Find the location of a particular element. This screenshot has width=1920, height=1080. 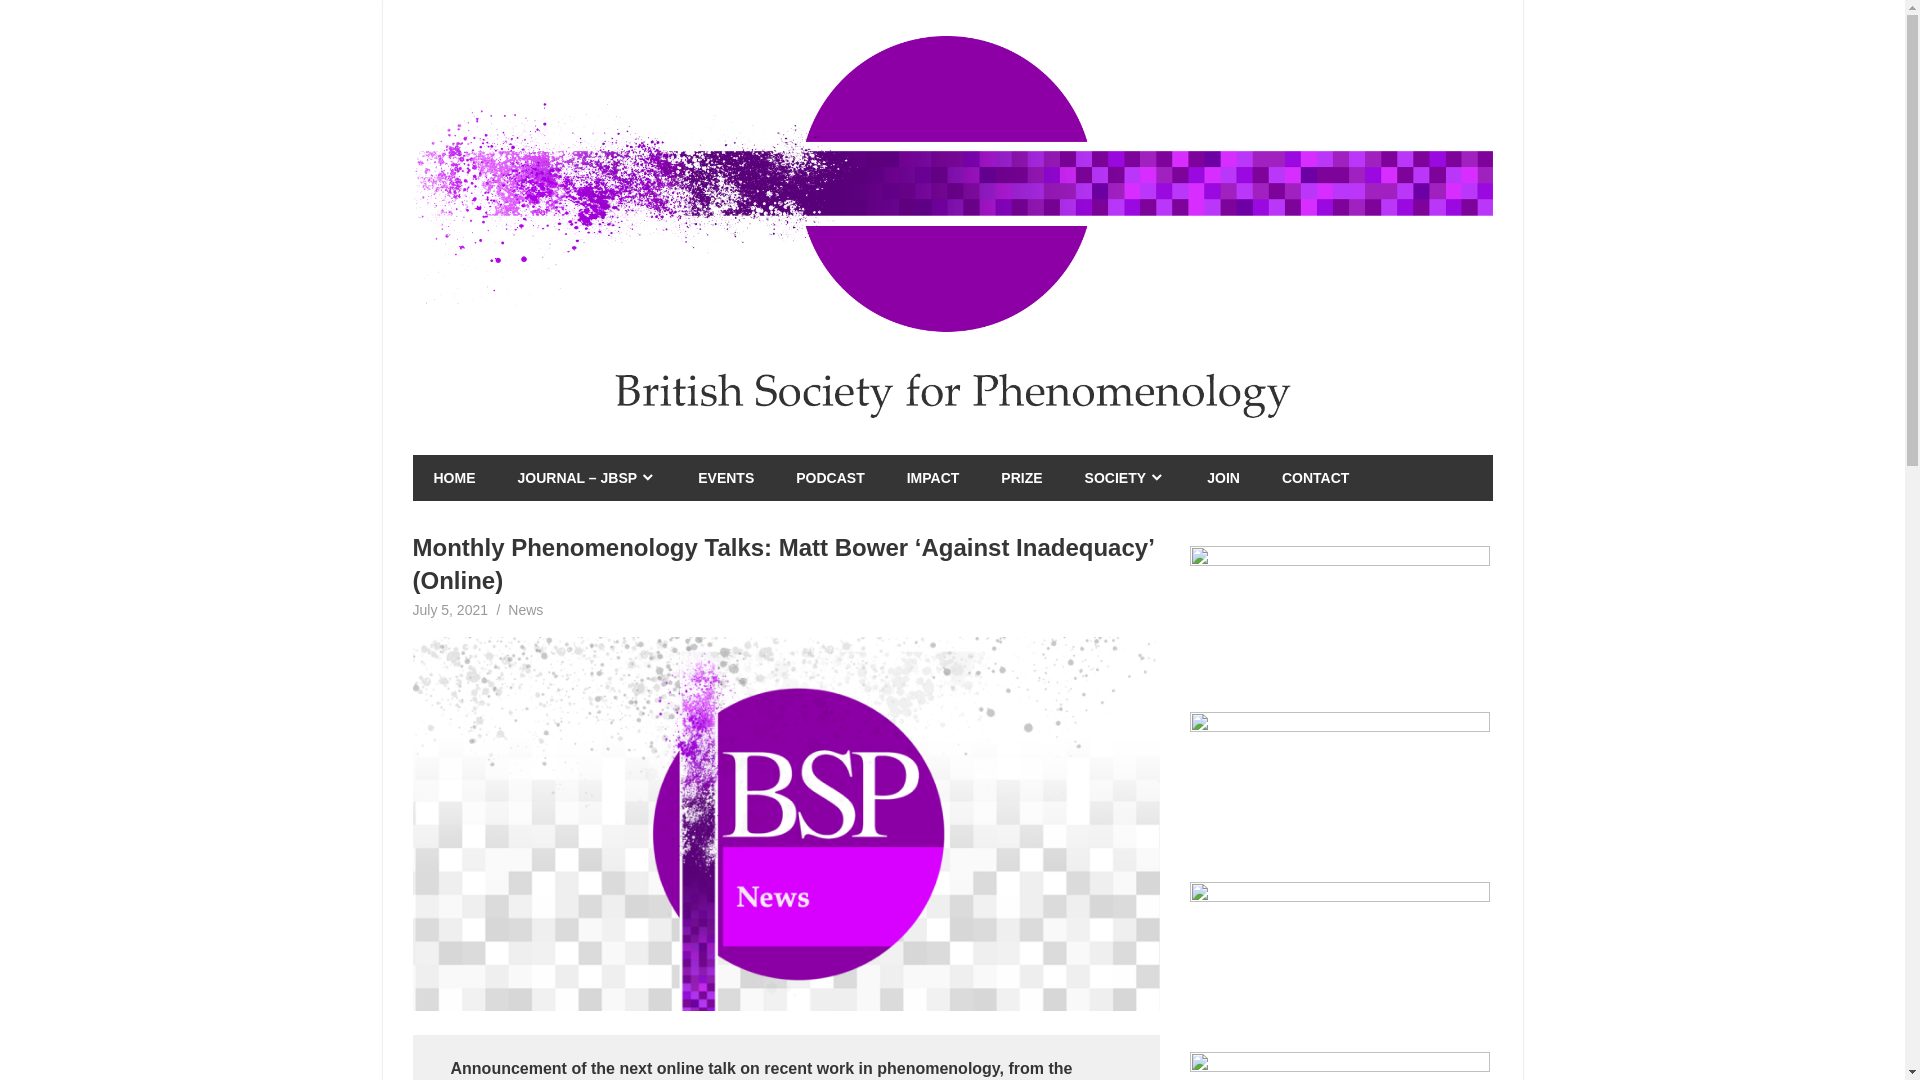

11:45 am is located at coordinates (450, 609).